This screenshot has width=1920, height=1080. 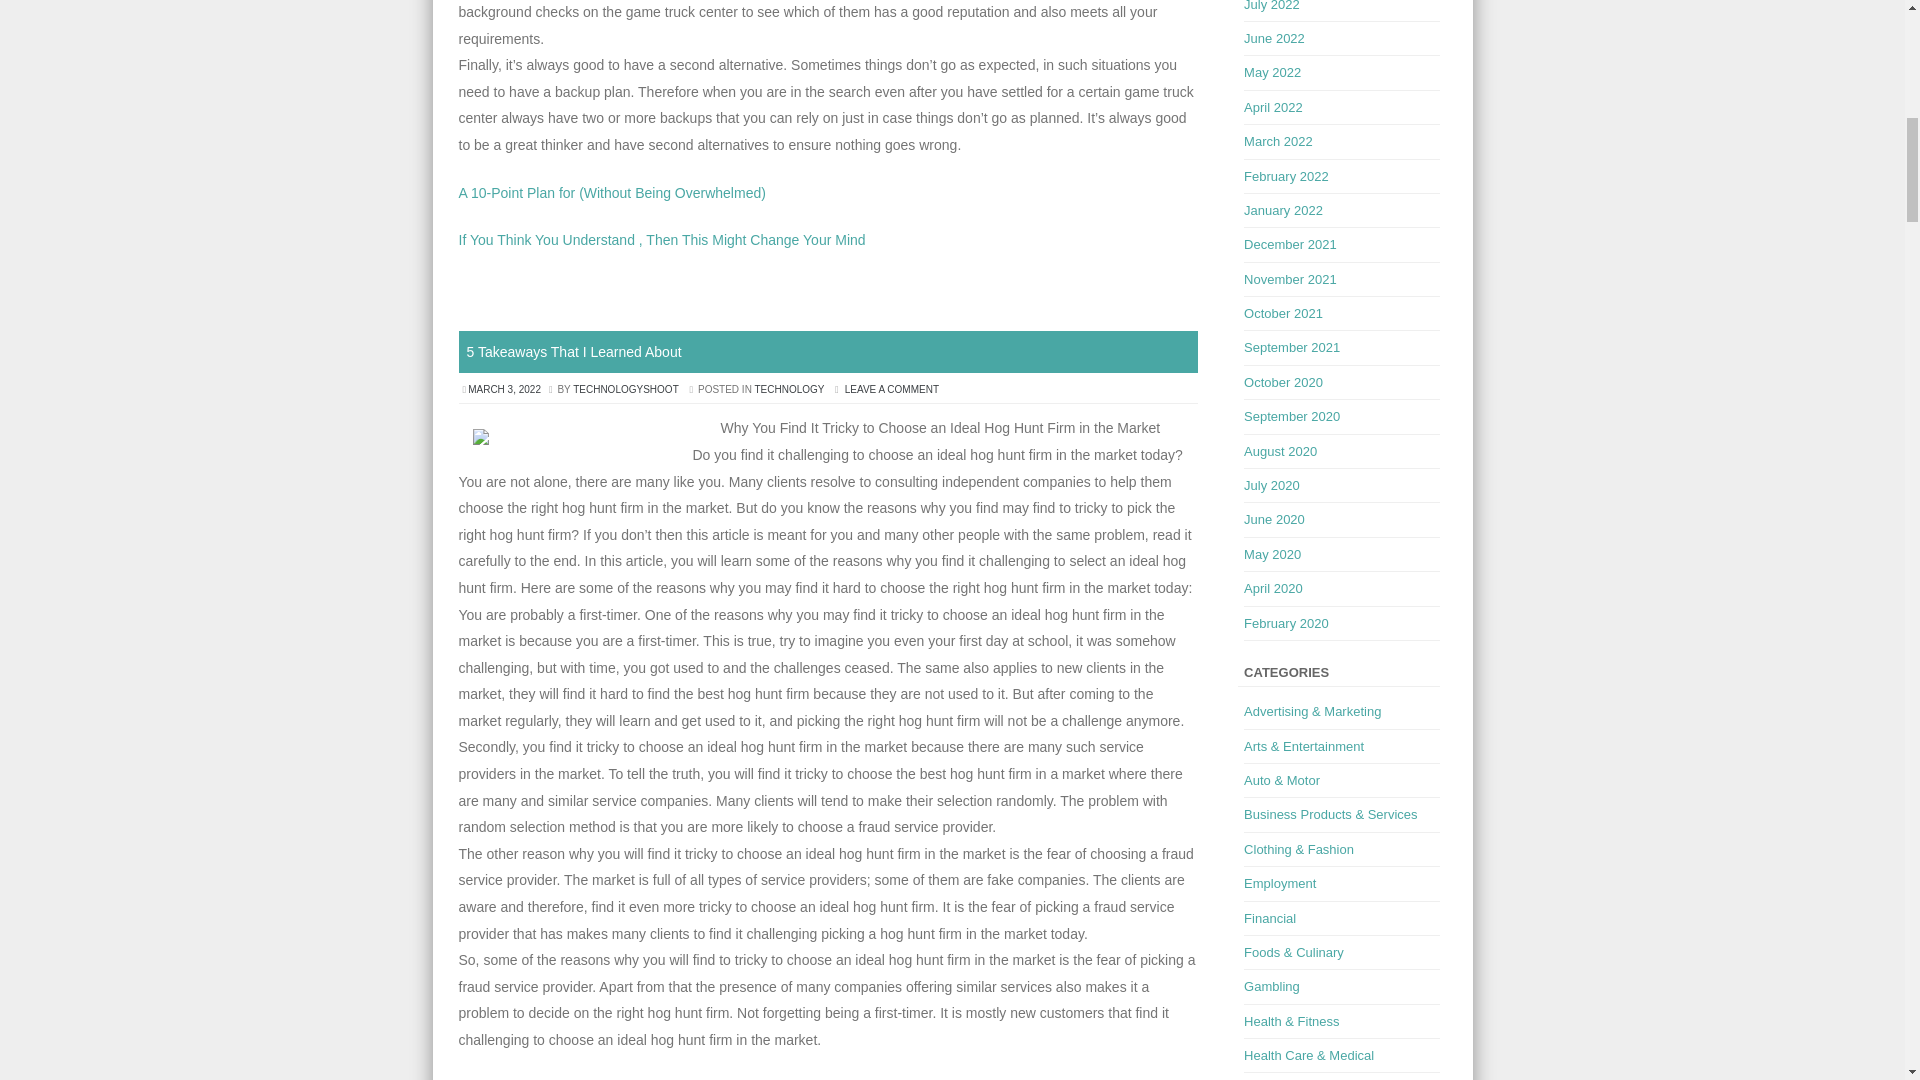 I want to click on TECHNOLOGY, so click(x=788, y=390).